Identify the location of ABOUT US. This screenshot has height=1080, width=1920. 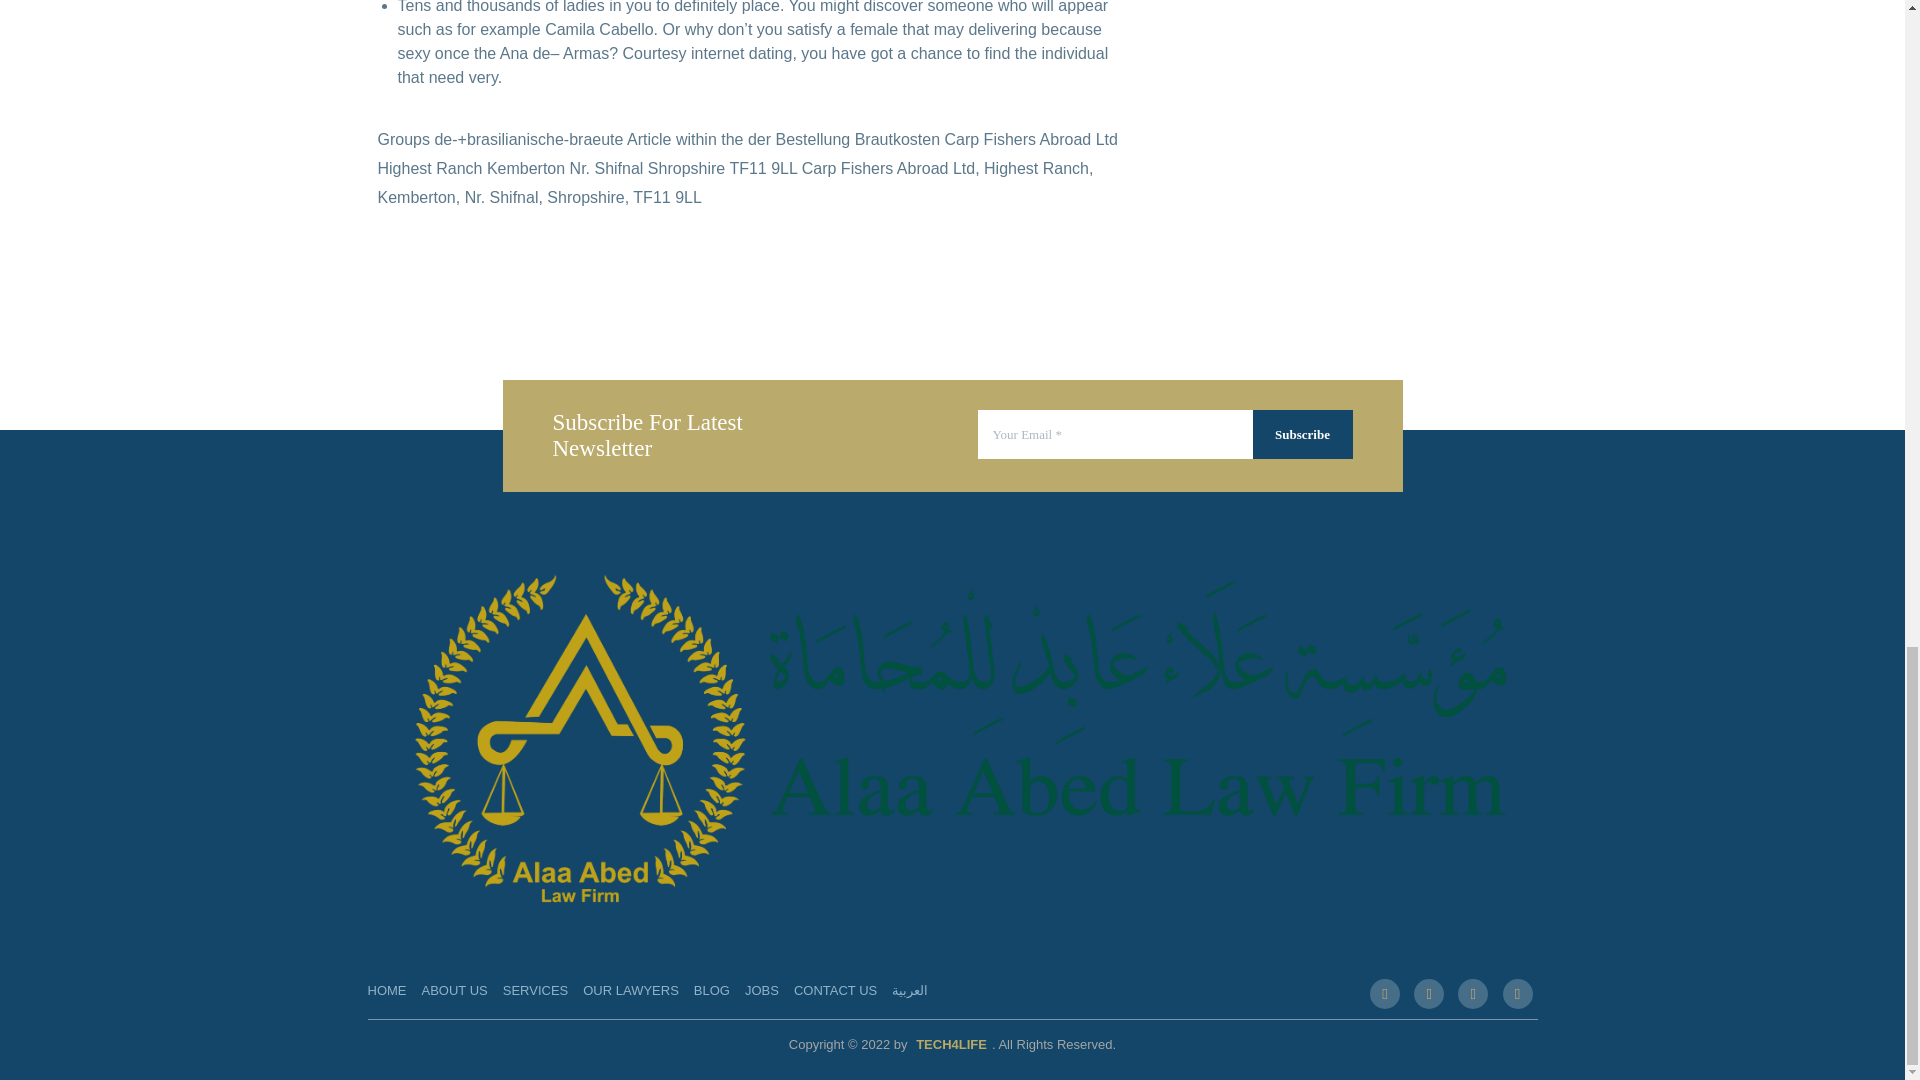
(454, 990).